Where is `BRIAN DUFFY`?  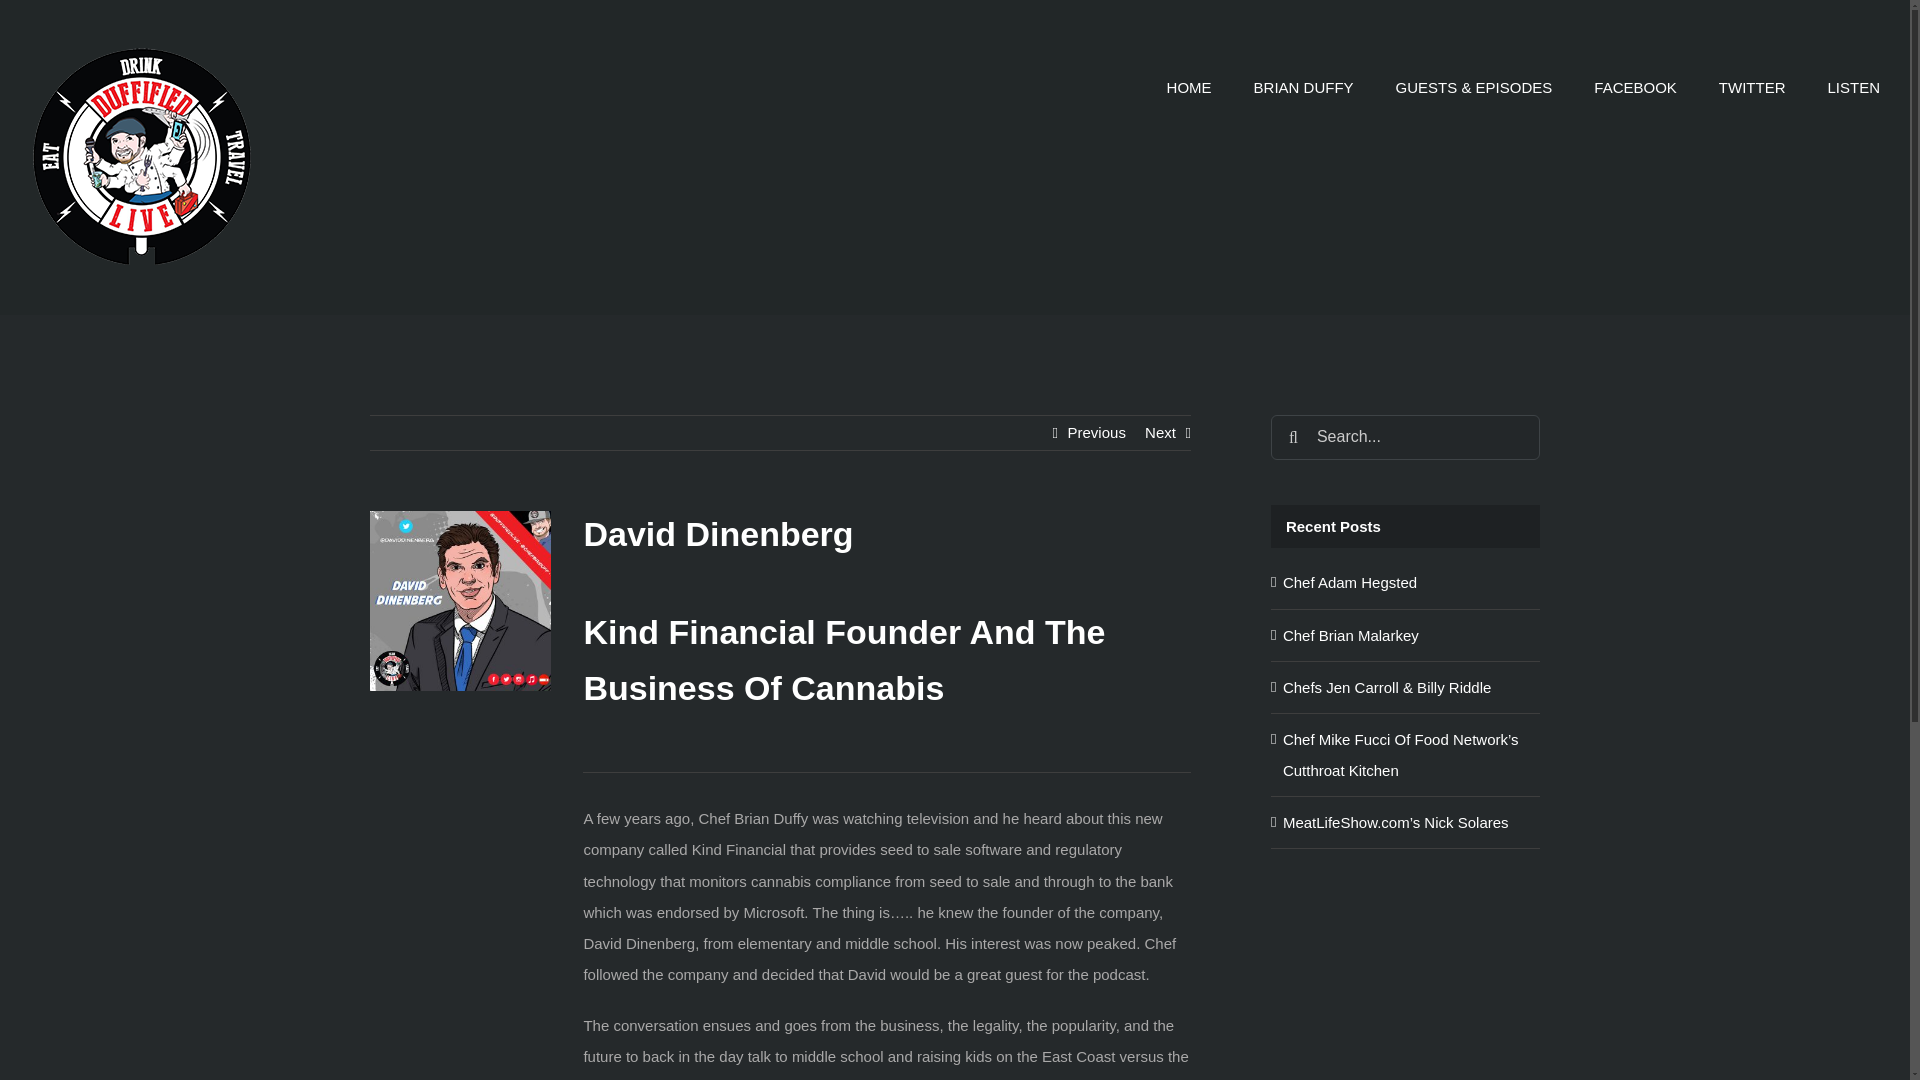 BRIAN DUFFY is located at coordinates (1303, 87).